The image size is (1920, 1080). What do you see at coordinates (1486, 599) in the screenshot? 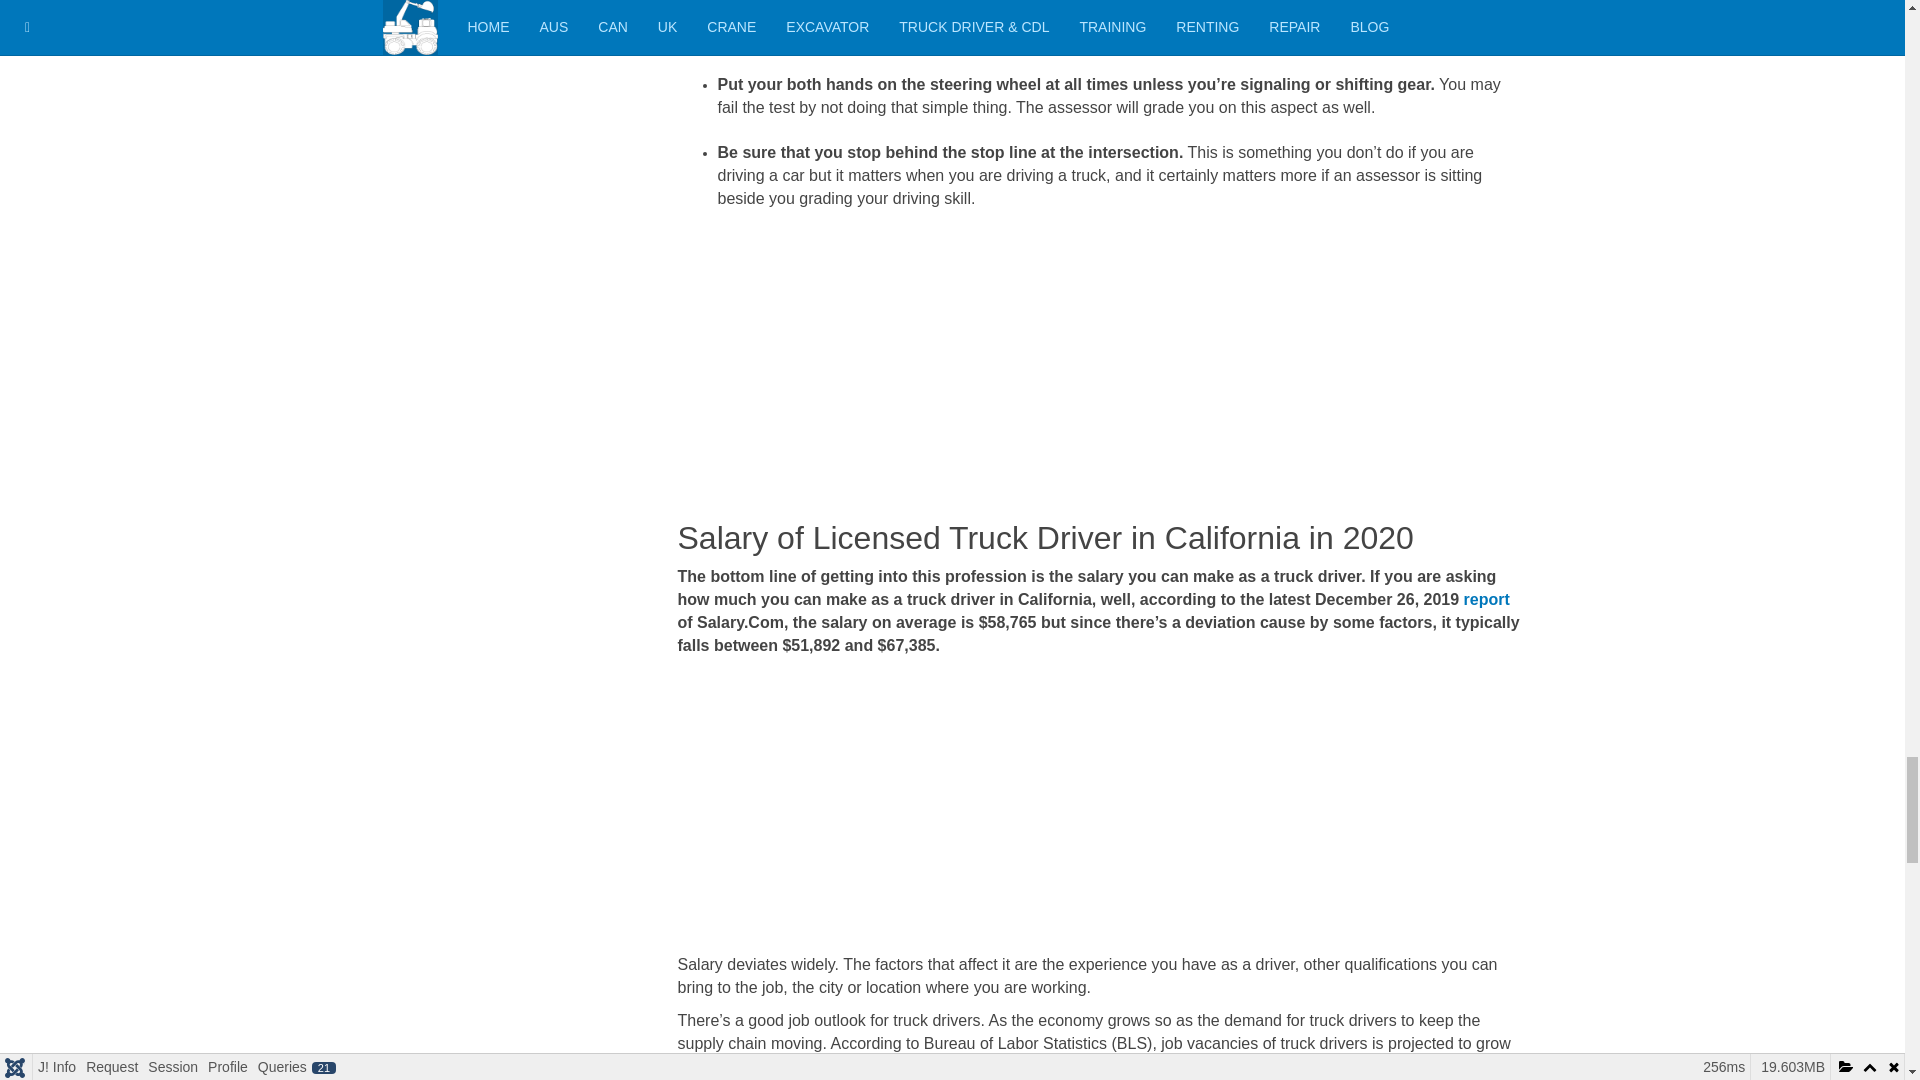
I see `report` at bounding box center [1486, 599].